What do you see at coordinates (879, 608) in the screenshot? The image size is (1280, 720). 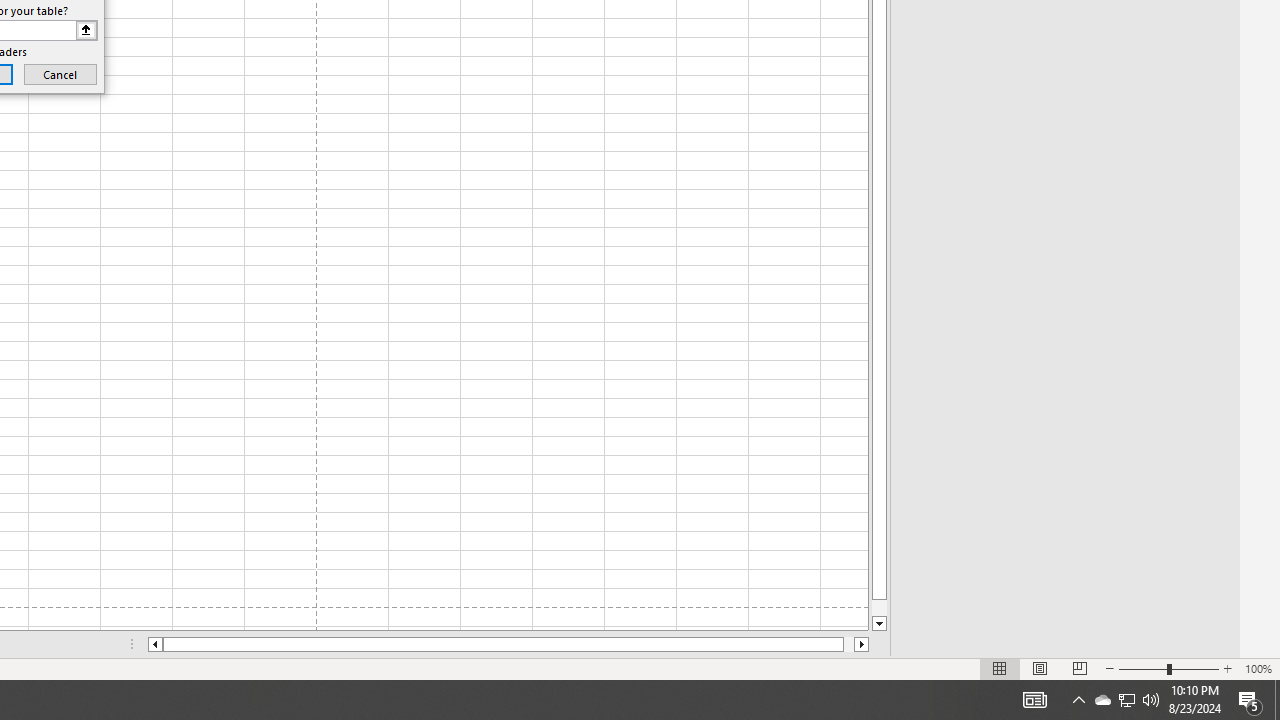 I see `Page down` at bounding box center [879, 608].